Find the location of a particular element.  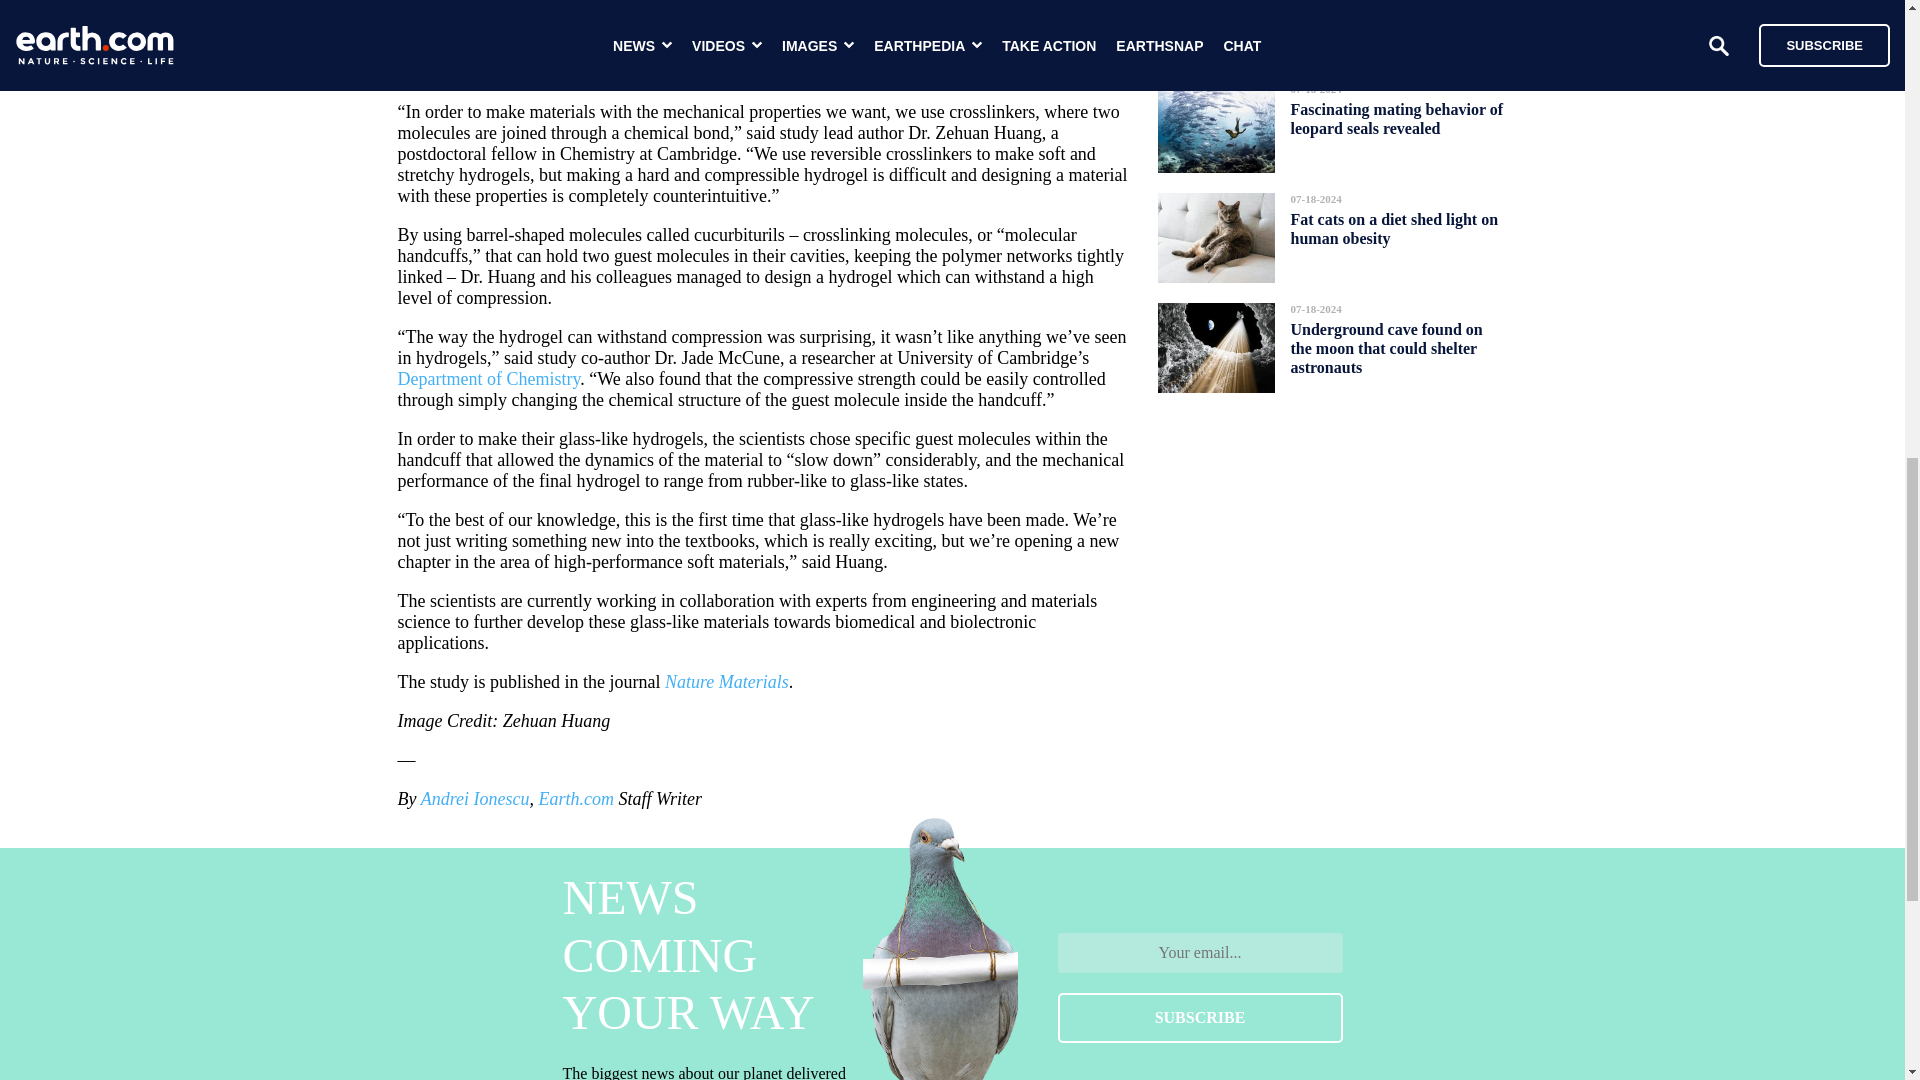

Andrei Ionescu is located at coordinates (474, 798).